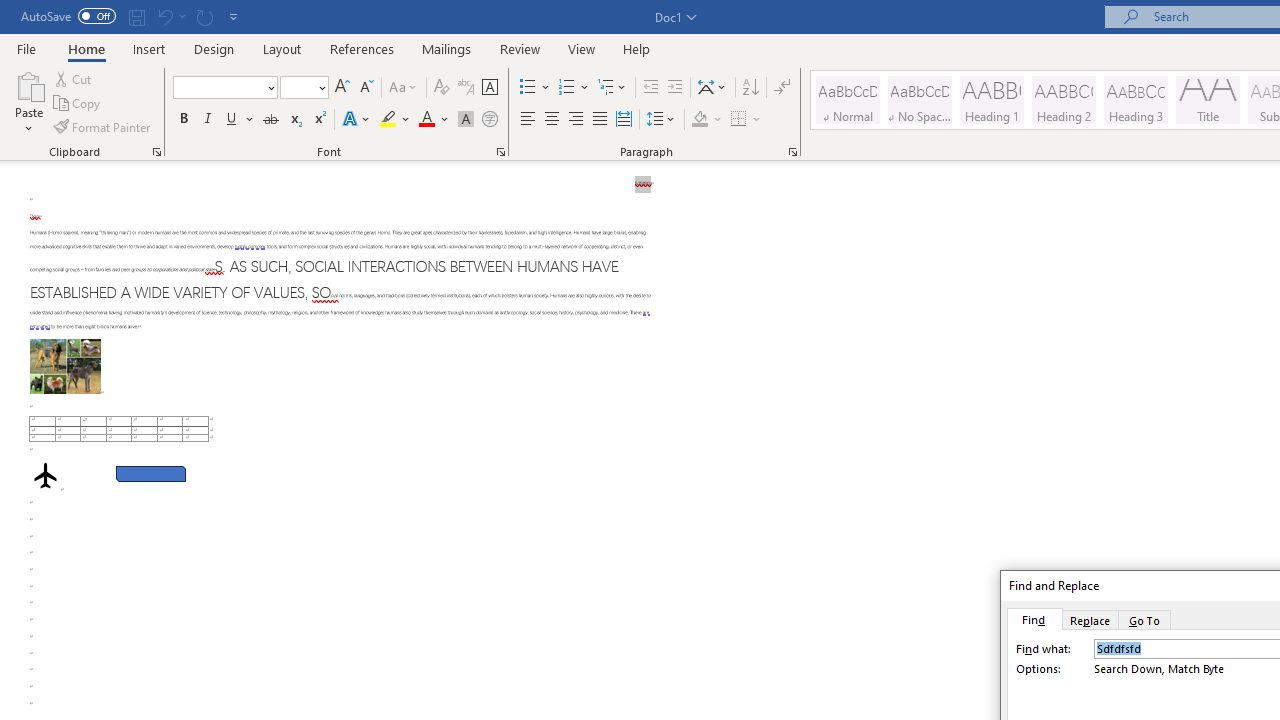 This screenshot has height=720, width=1280. What do you see at coordinates (204, 16) in the screenshot?
I see `Repeat Paragraph Alignment` at bounding box center [204, 16].